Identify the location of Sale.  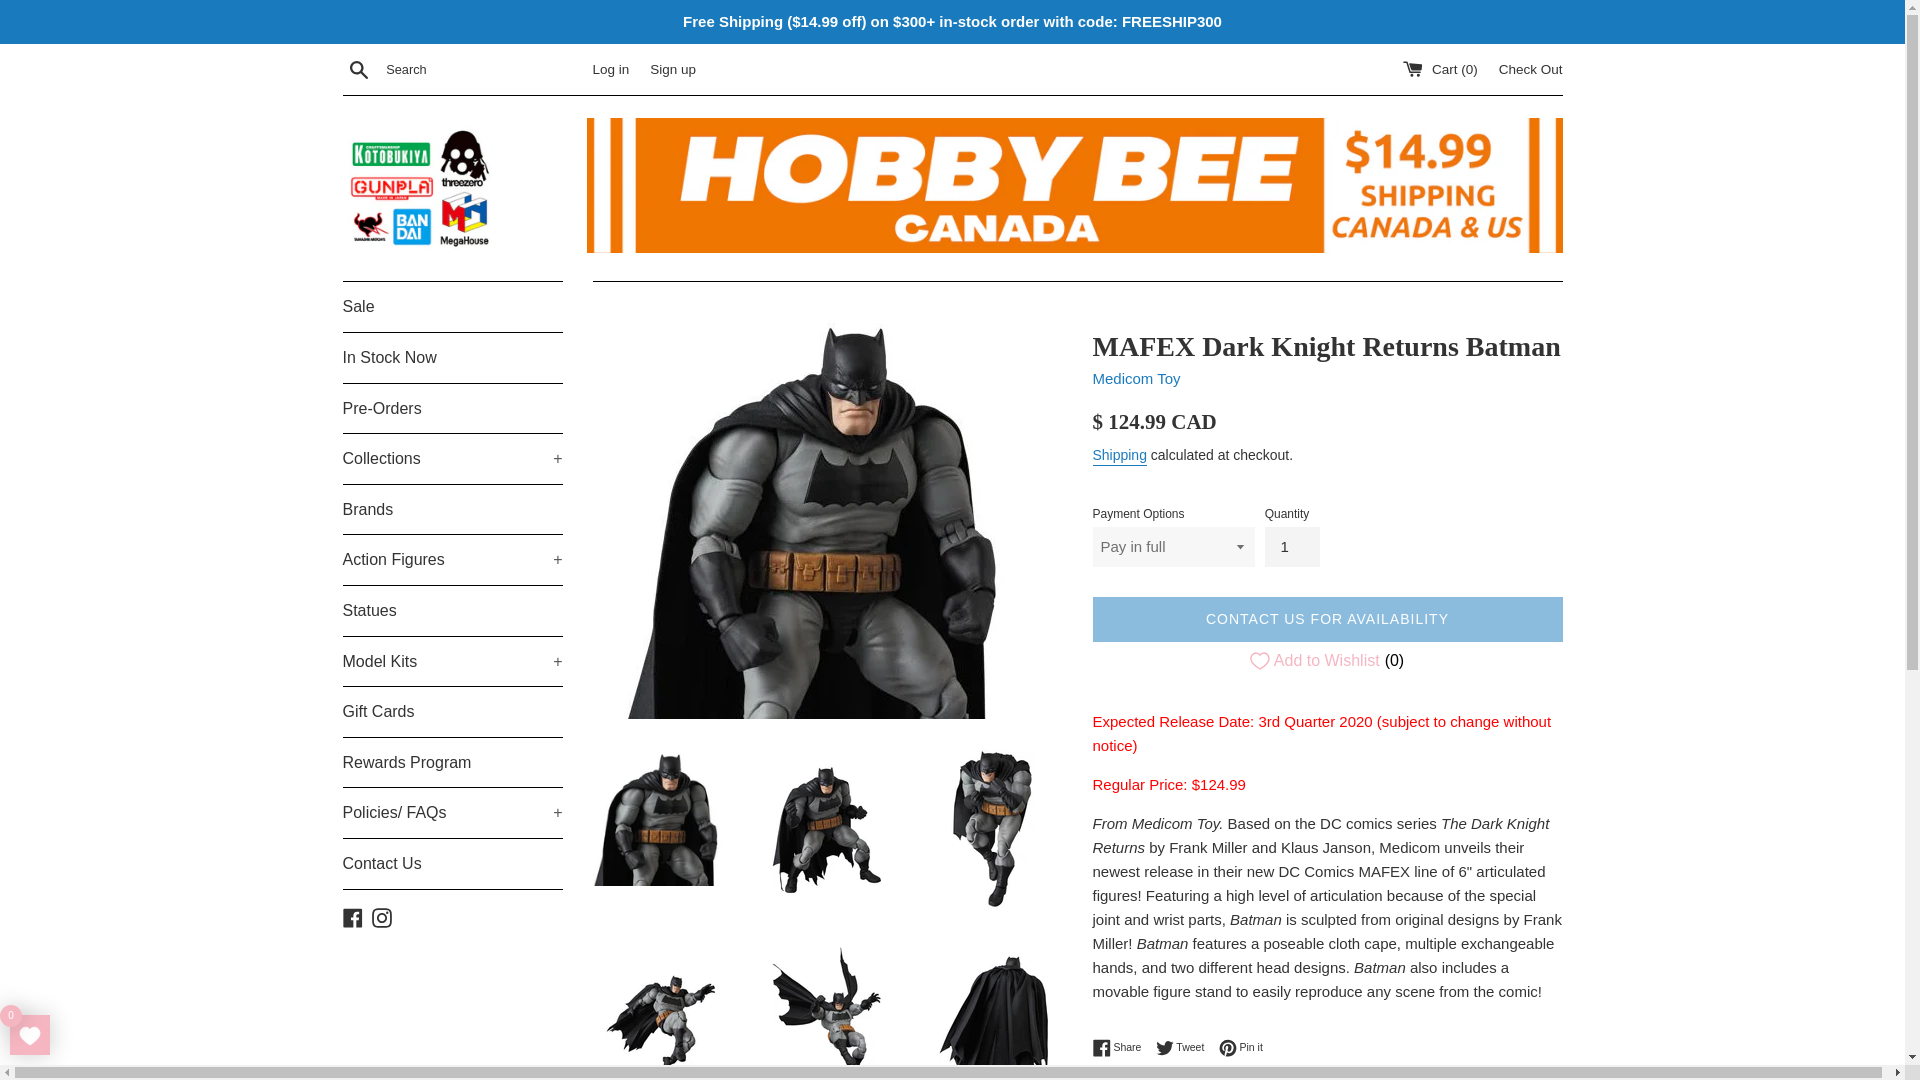
(452, 306).